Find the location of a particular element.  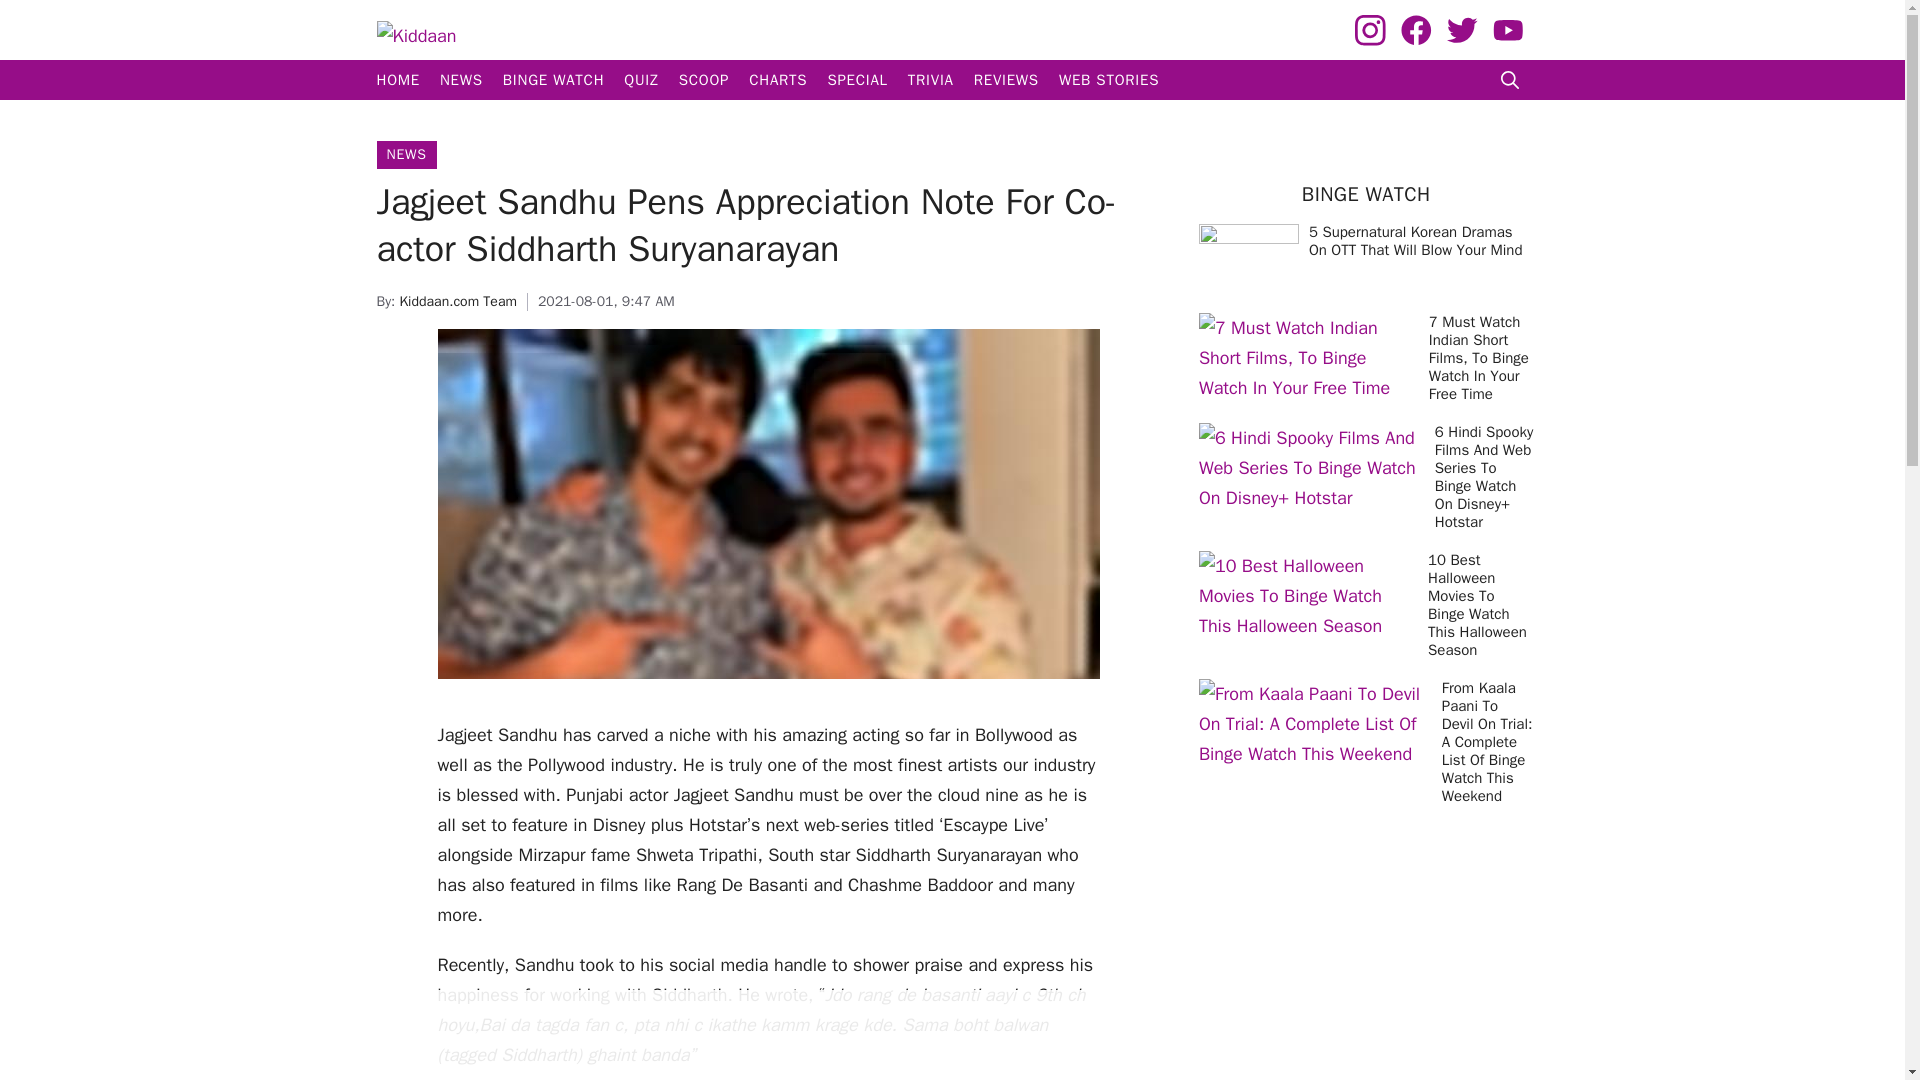

HOME is located at coordinates (397, 80).